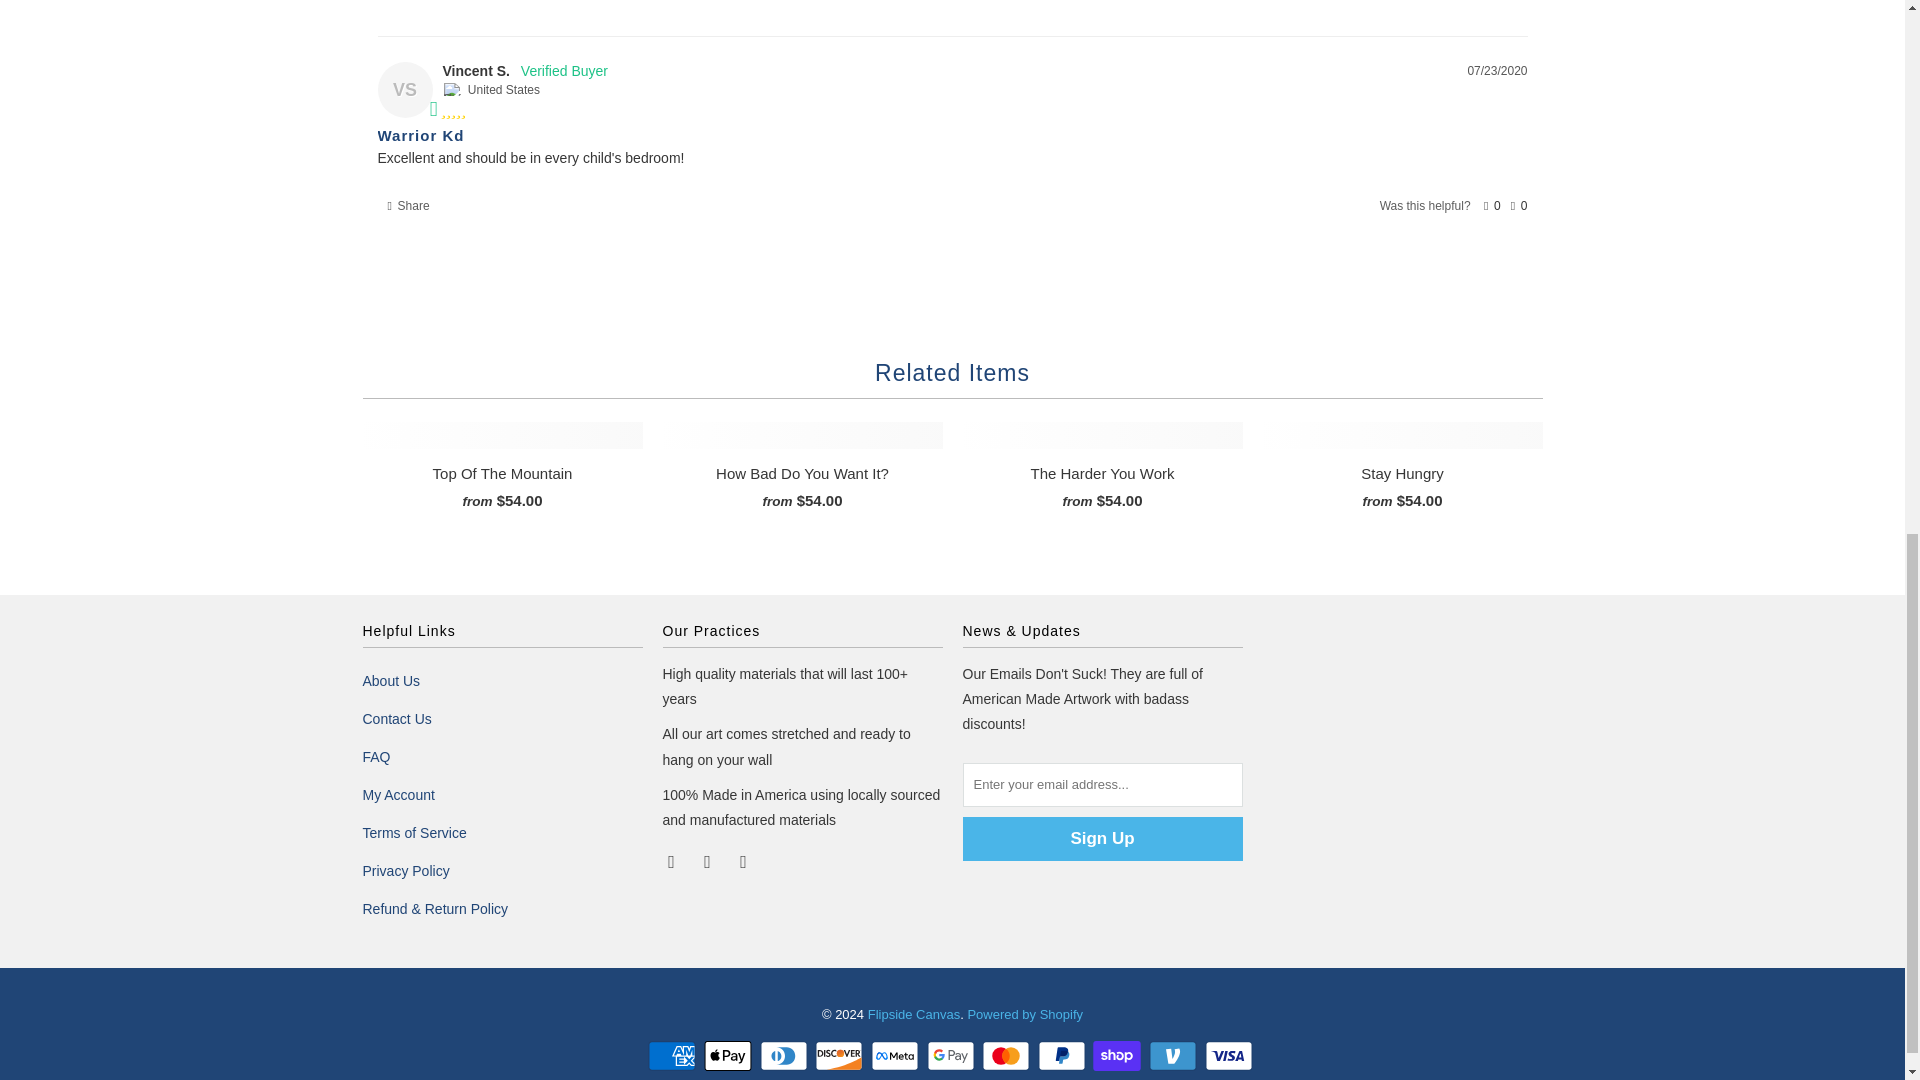 This screenshot has height=1080, width=1920. Describe the element at coordinates (1064, 1056) in the screenshot. I see `PayPal` at that location.